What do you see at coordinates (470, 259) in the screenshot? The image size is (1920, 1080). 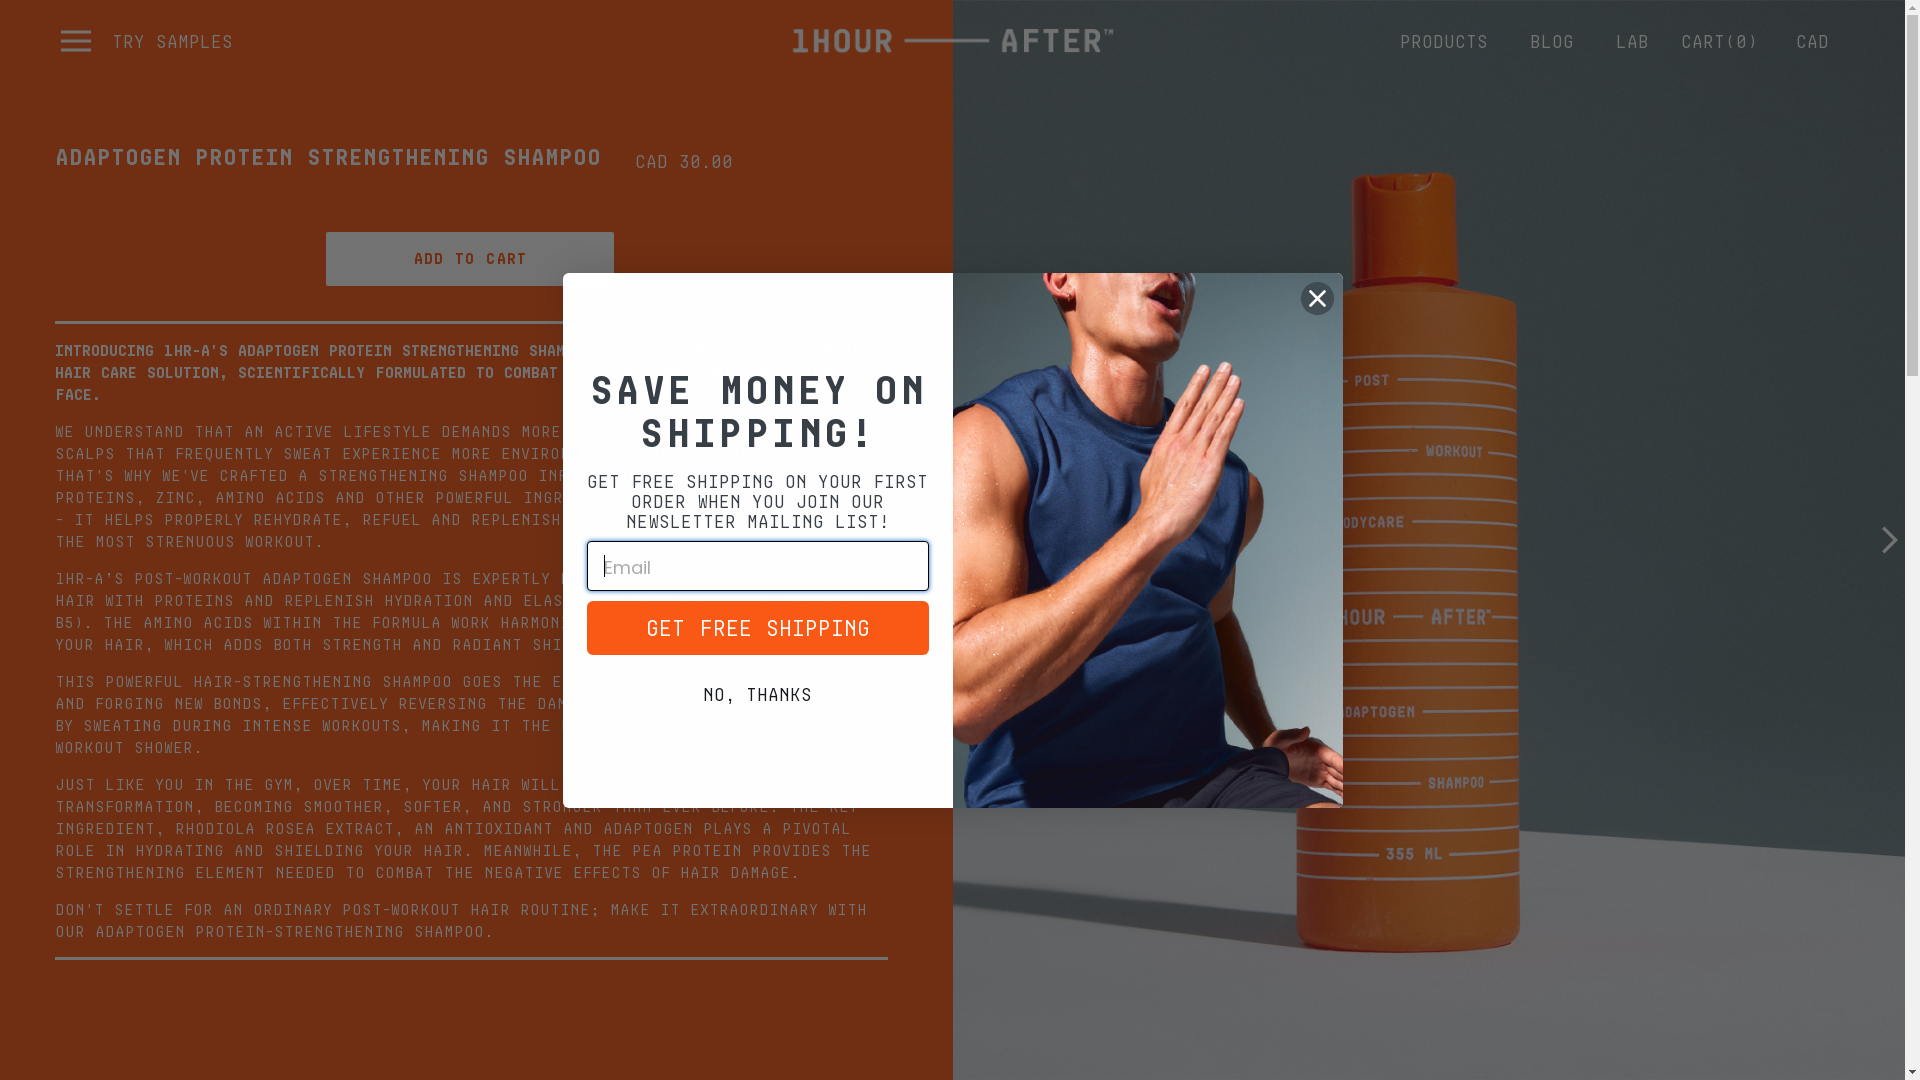 I see `ADD TO CART` at bounding box center [470, 259].